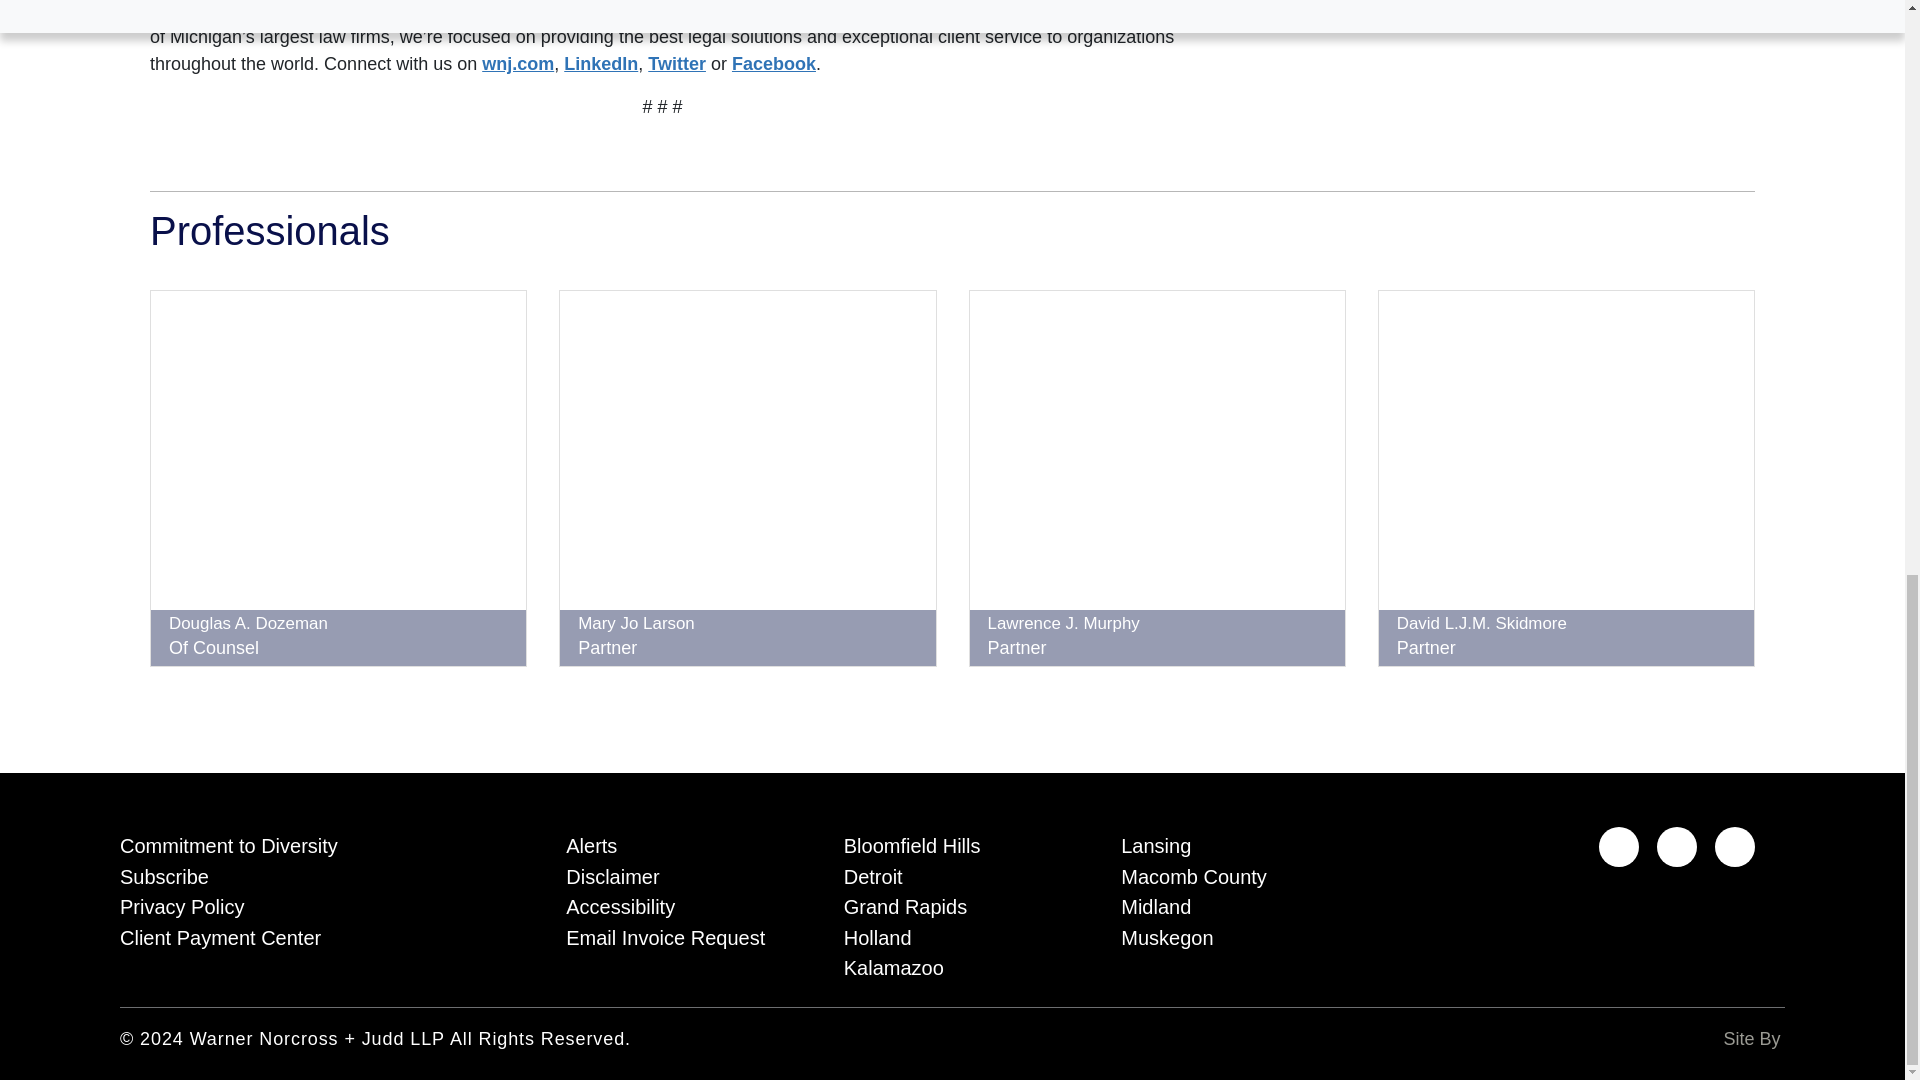 This screenshot has height=1080, width=1920. I want to click on LinkedIn, so click(600, 64).